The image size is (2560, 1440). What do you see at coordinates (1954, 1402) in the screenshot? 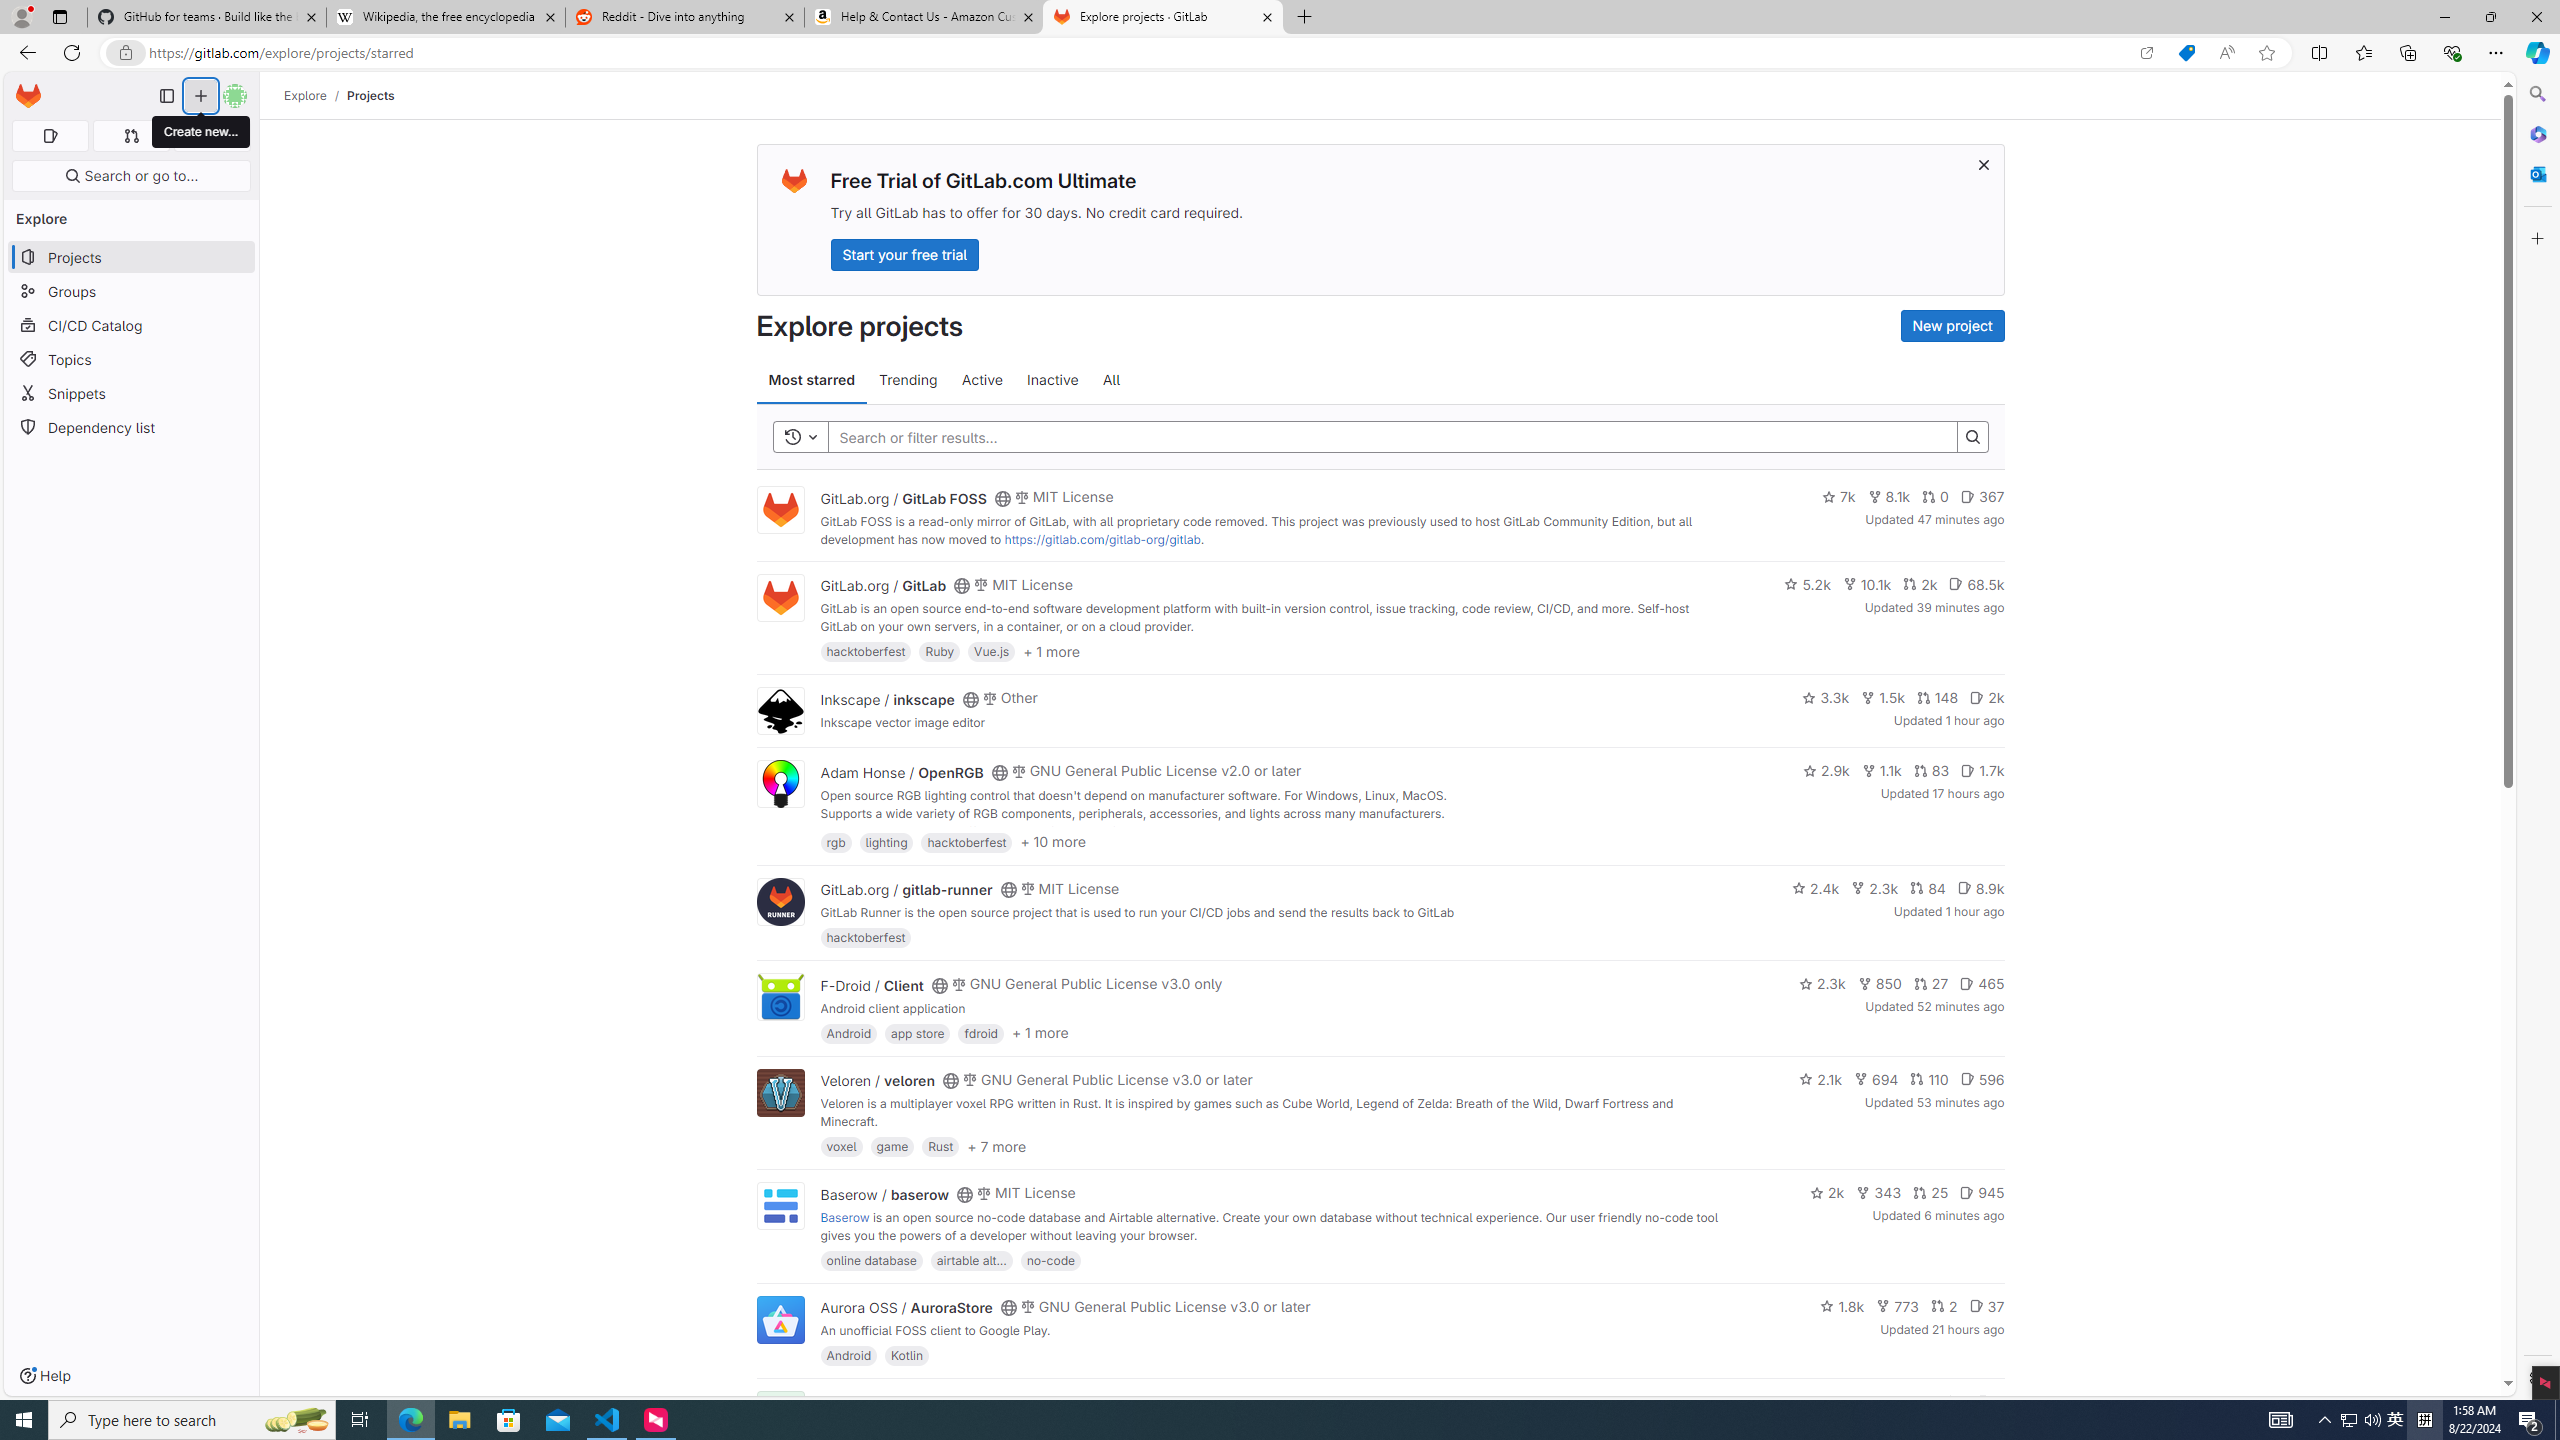
I see `1` at bounding box center [1954, 1402].